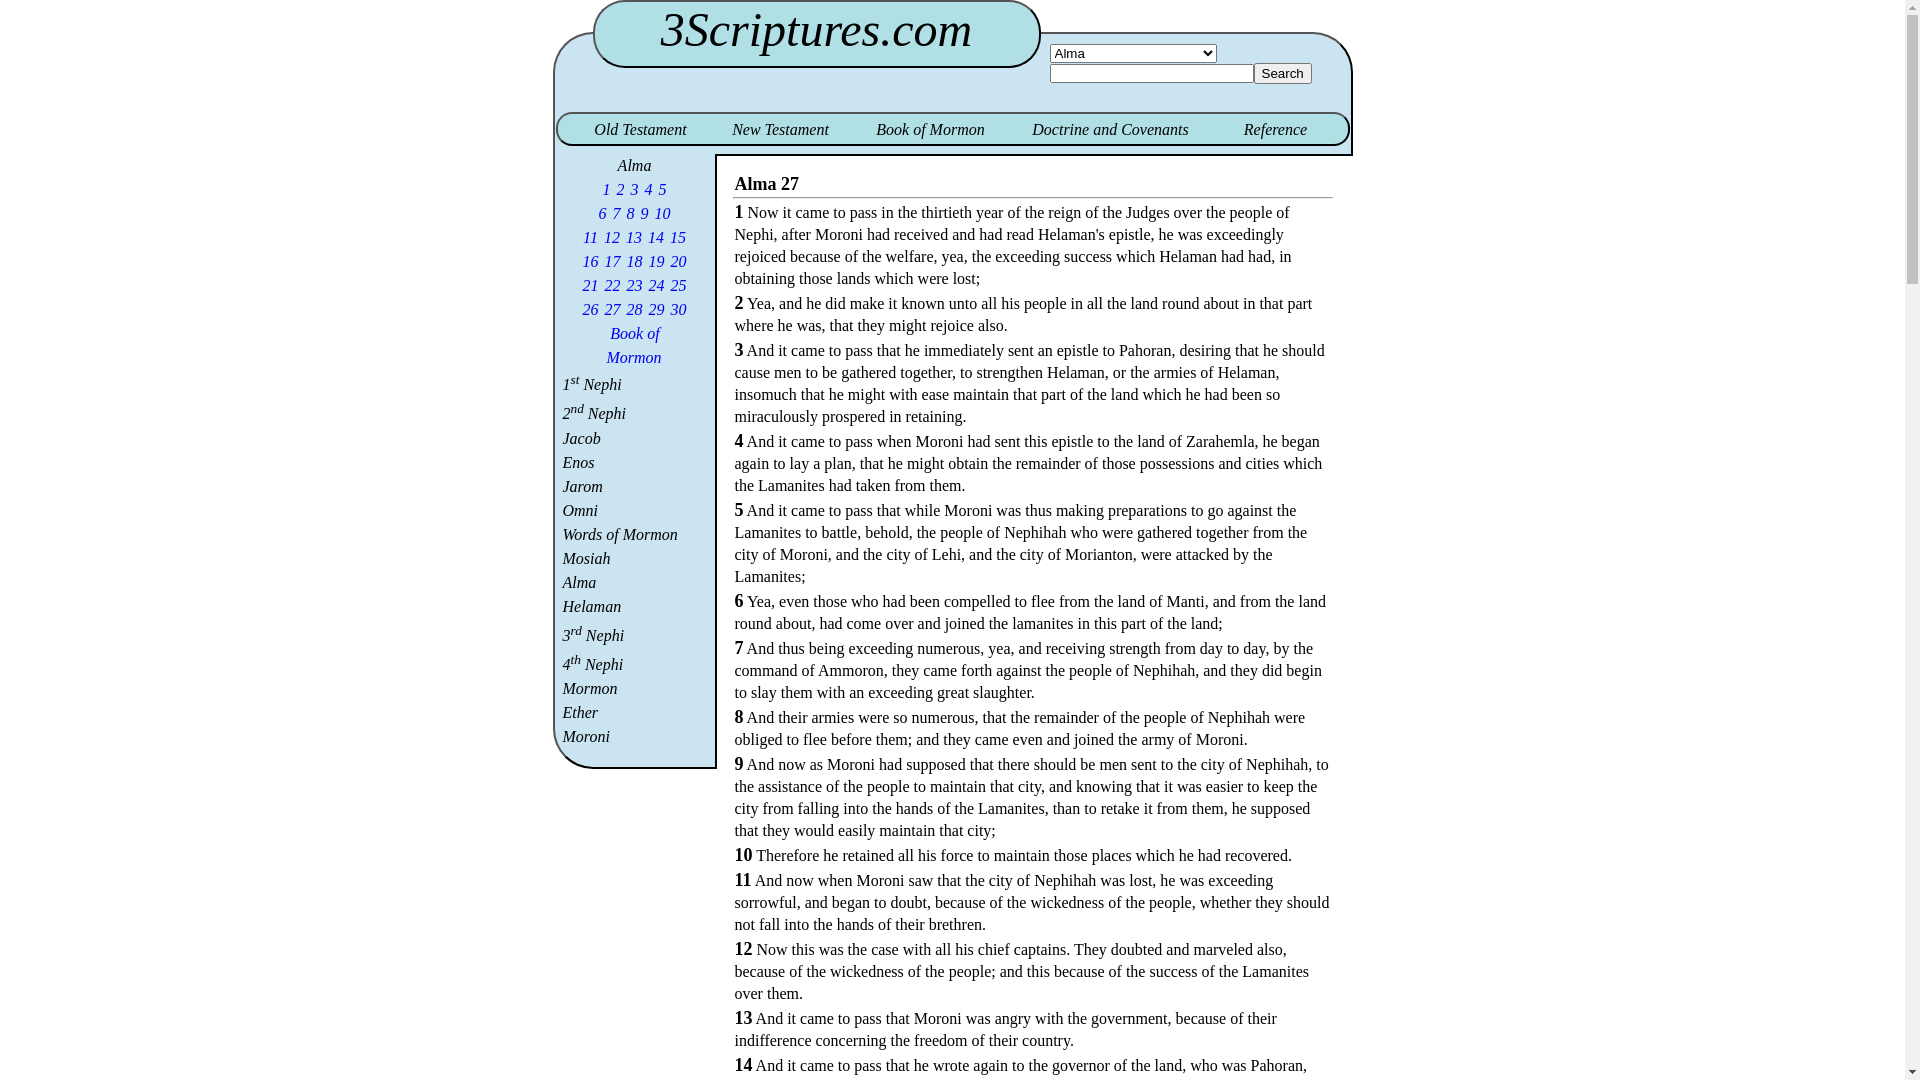  What do you see at coordinates (631, 214) in the screenshot?
I see `8` at bounding box center [631, 214].